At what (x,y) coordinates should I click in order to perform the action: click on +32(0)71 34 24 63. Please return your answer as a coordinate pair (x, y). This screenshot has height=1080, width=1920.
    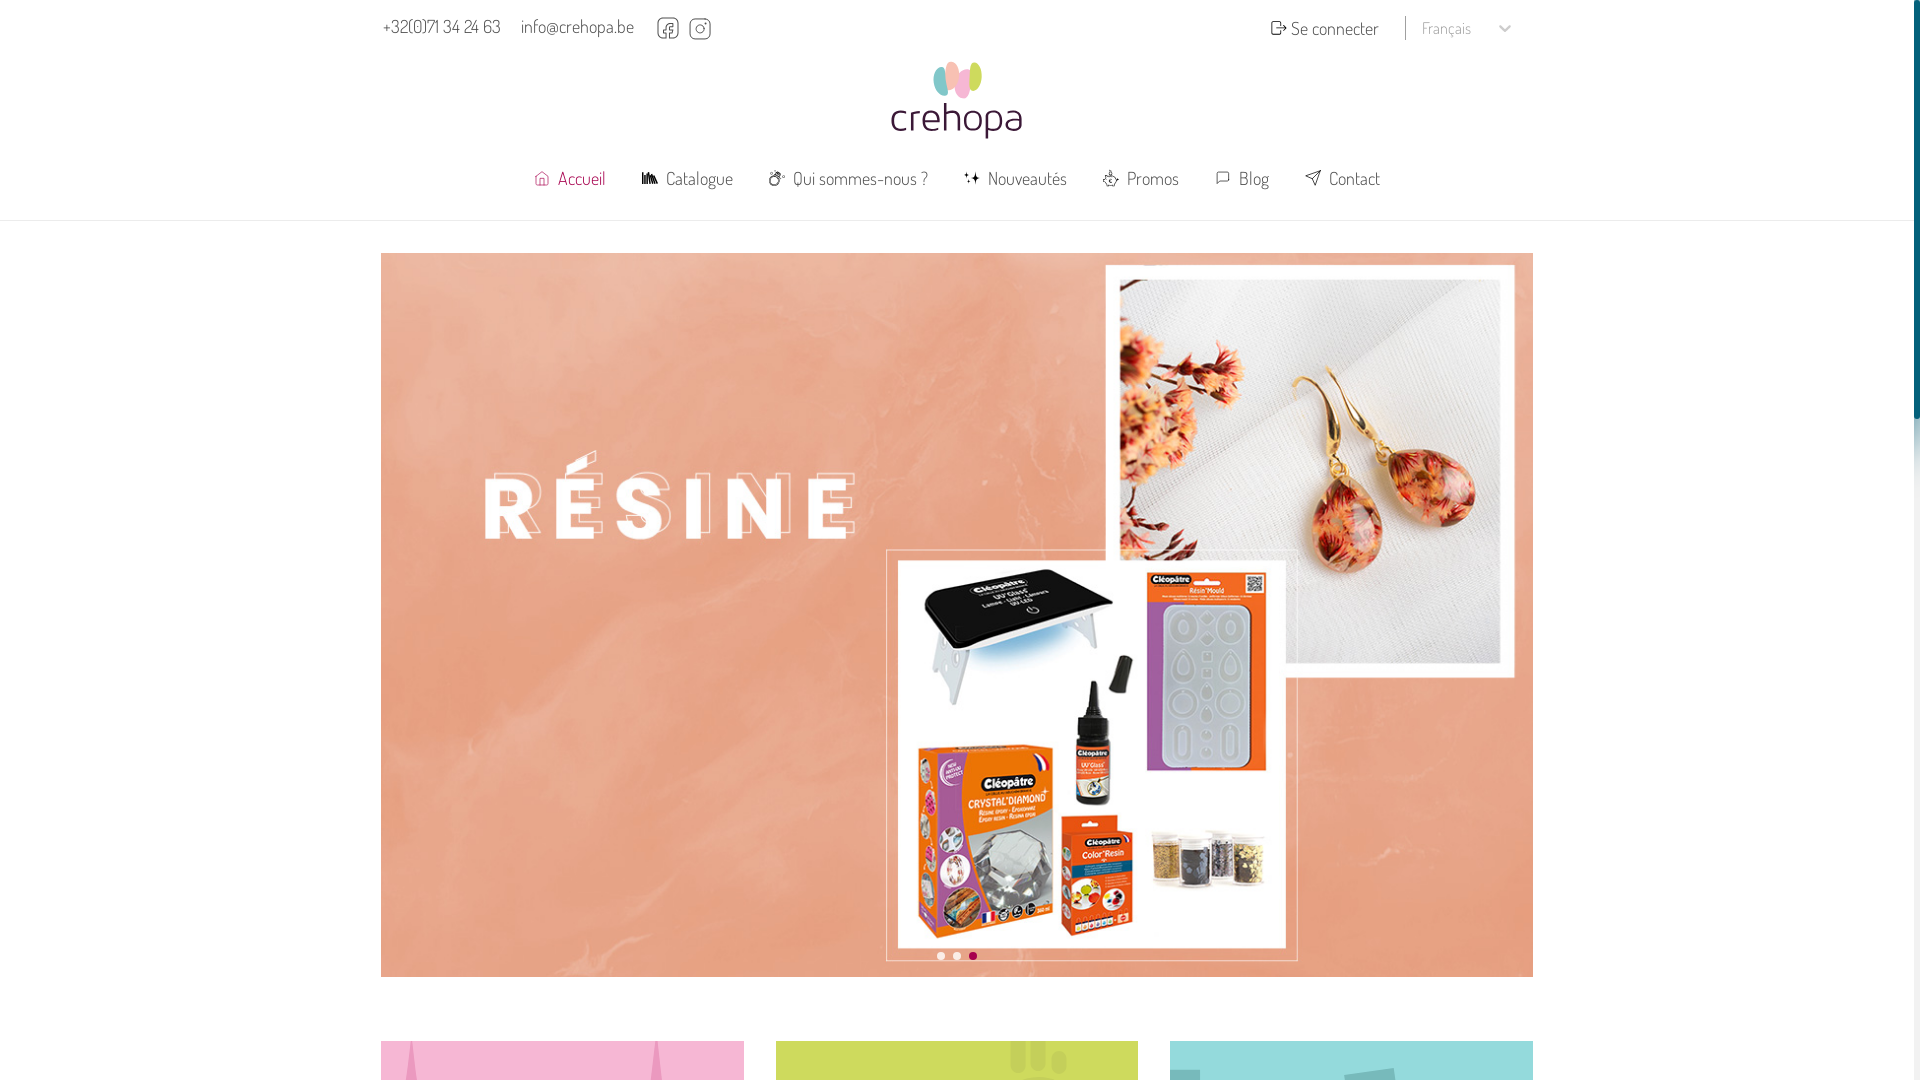
    Looking at the image, I should click on (442, 28).